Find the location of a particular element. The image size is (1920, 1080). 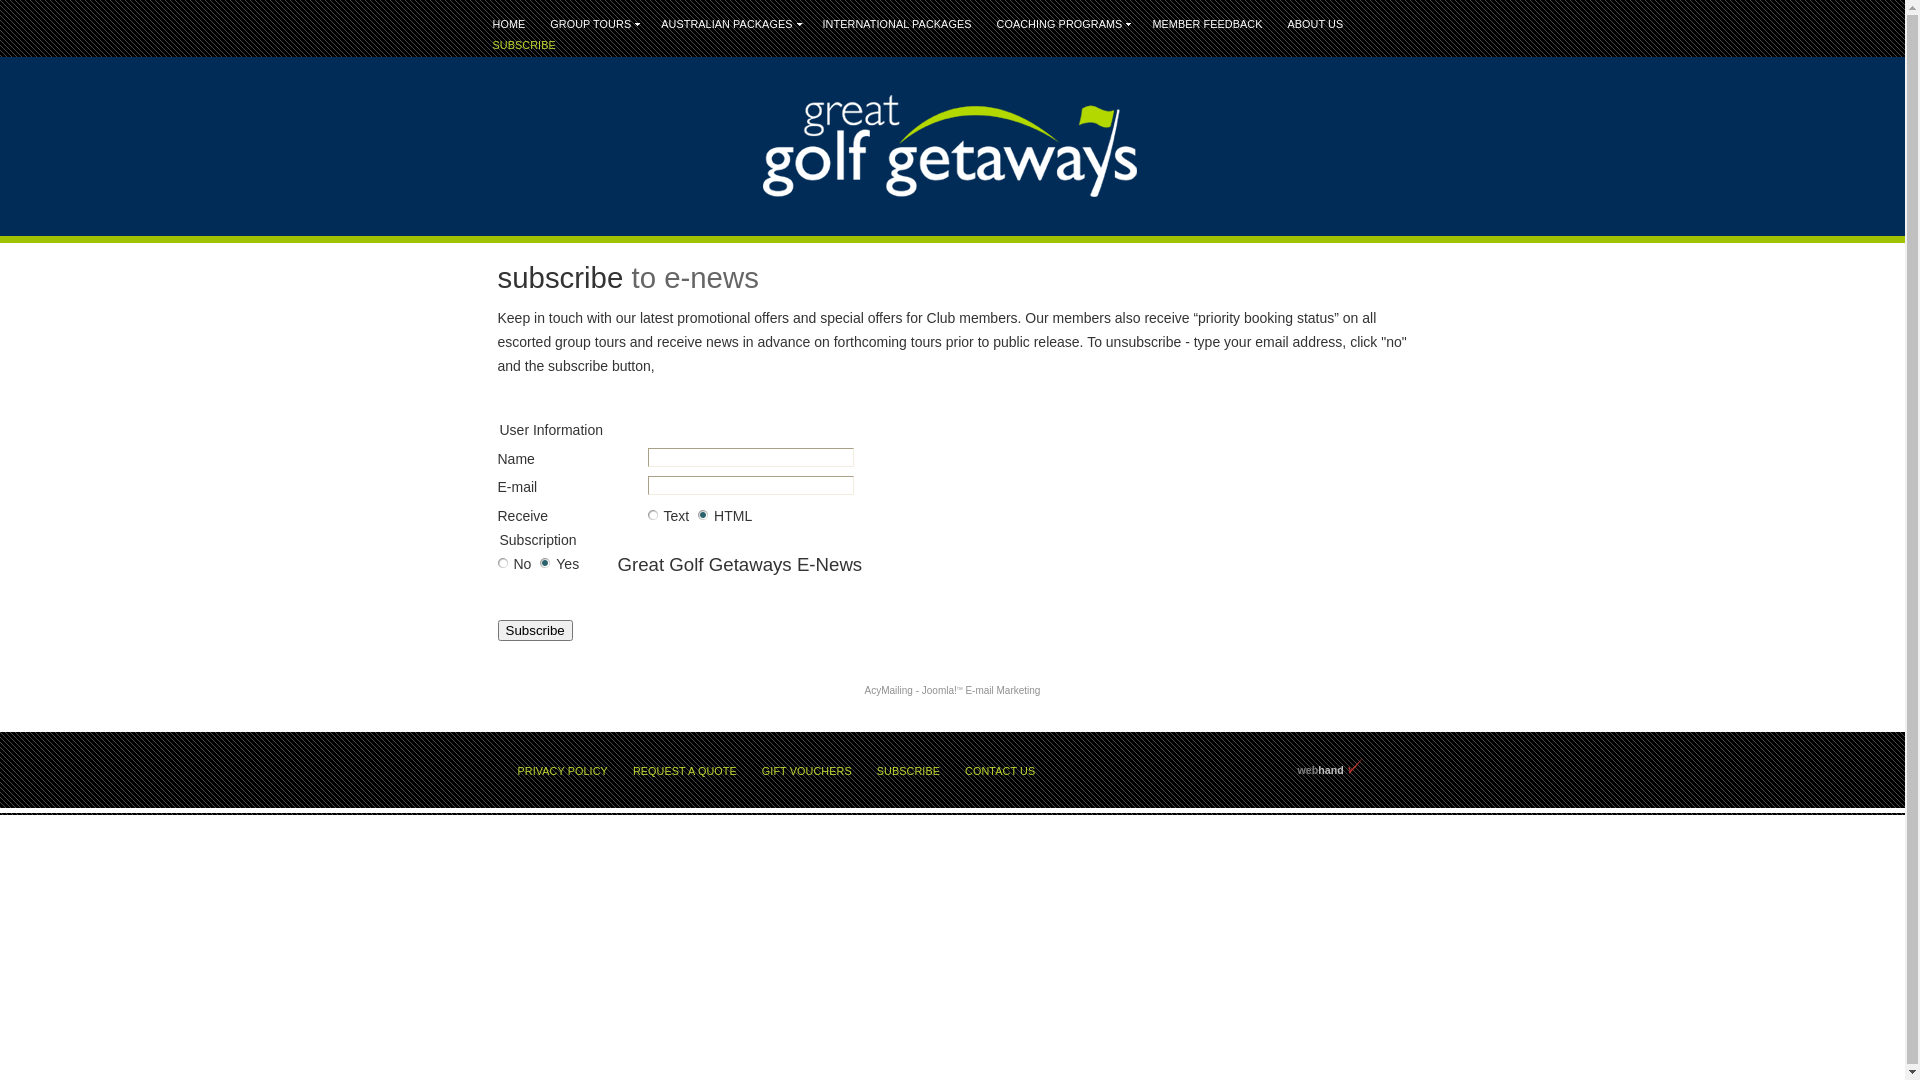

PRIVACY POLICY is located at coordinates (562, 772).